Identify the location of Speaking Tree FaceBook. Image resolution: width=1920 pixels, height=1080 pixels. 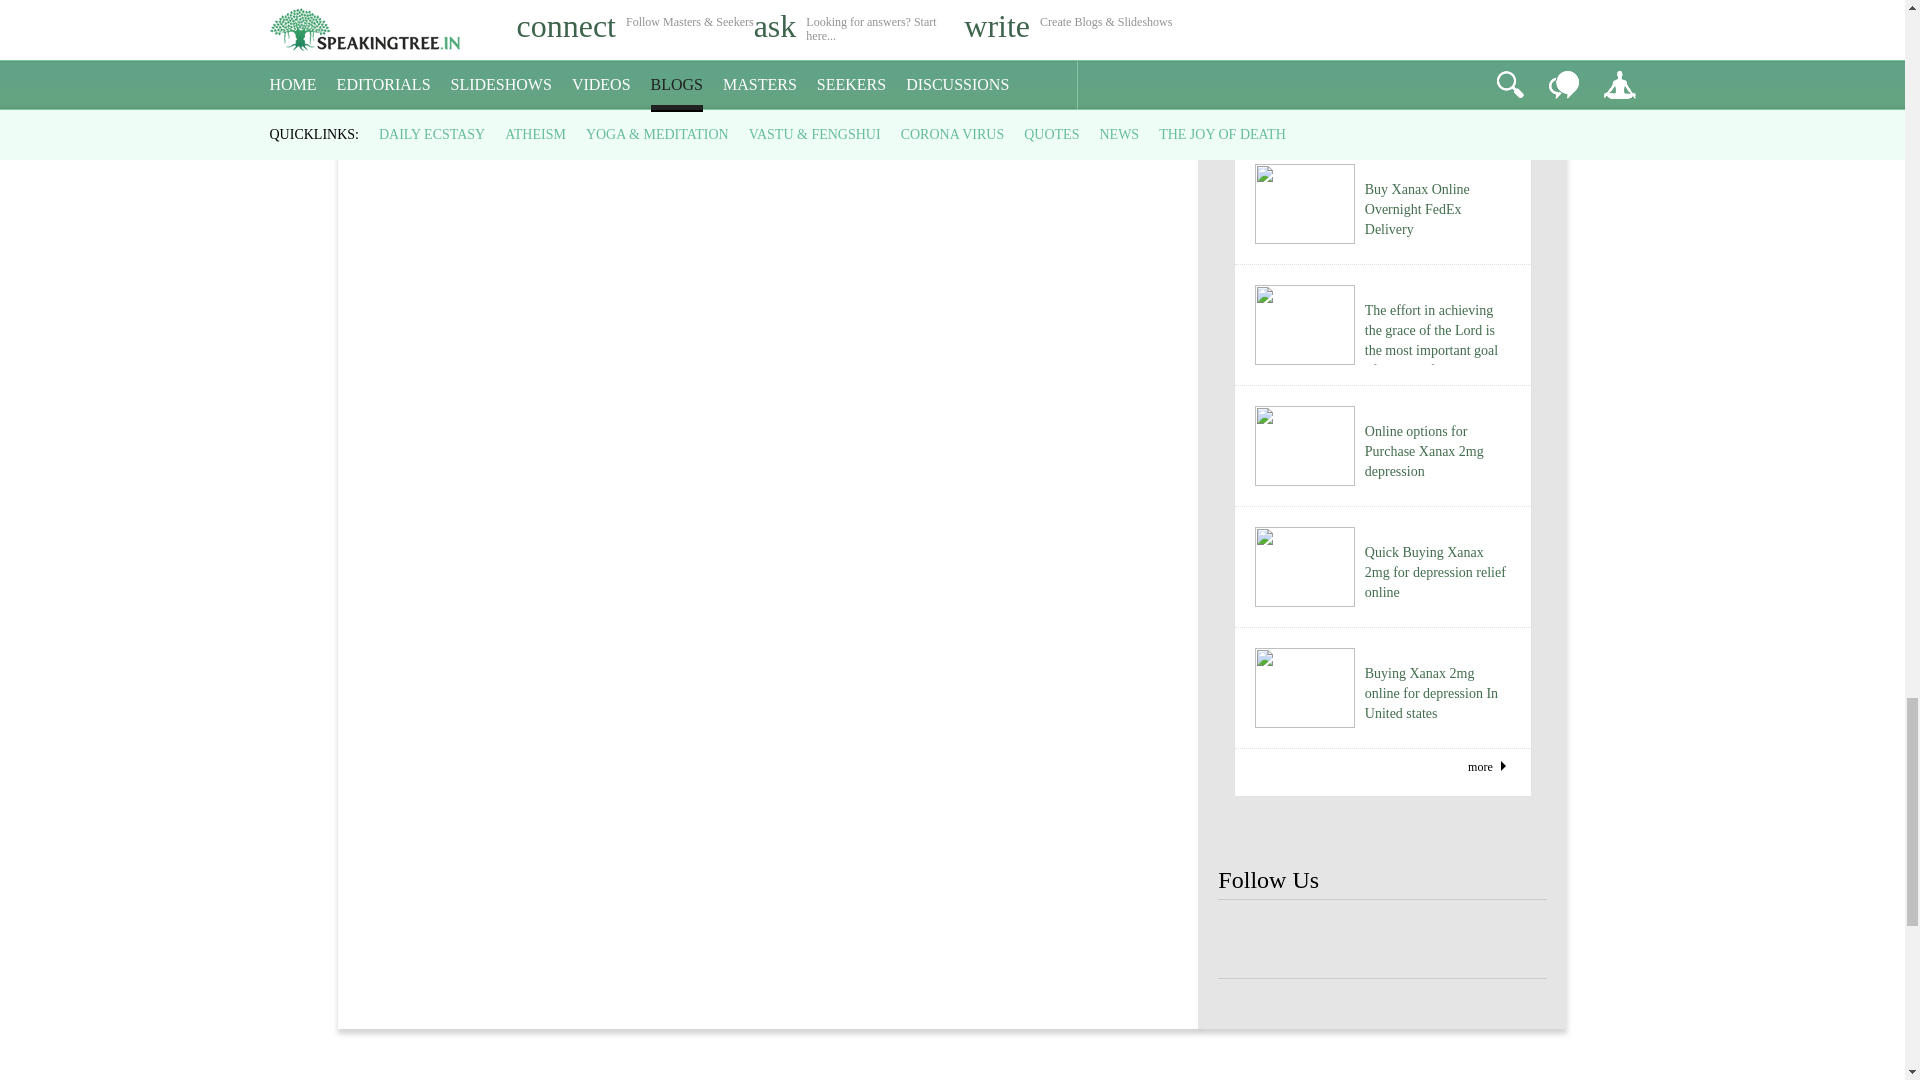
(1514, 940).